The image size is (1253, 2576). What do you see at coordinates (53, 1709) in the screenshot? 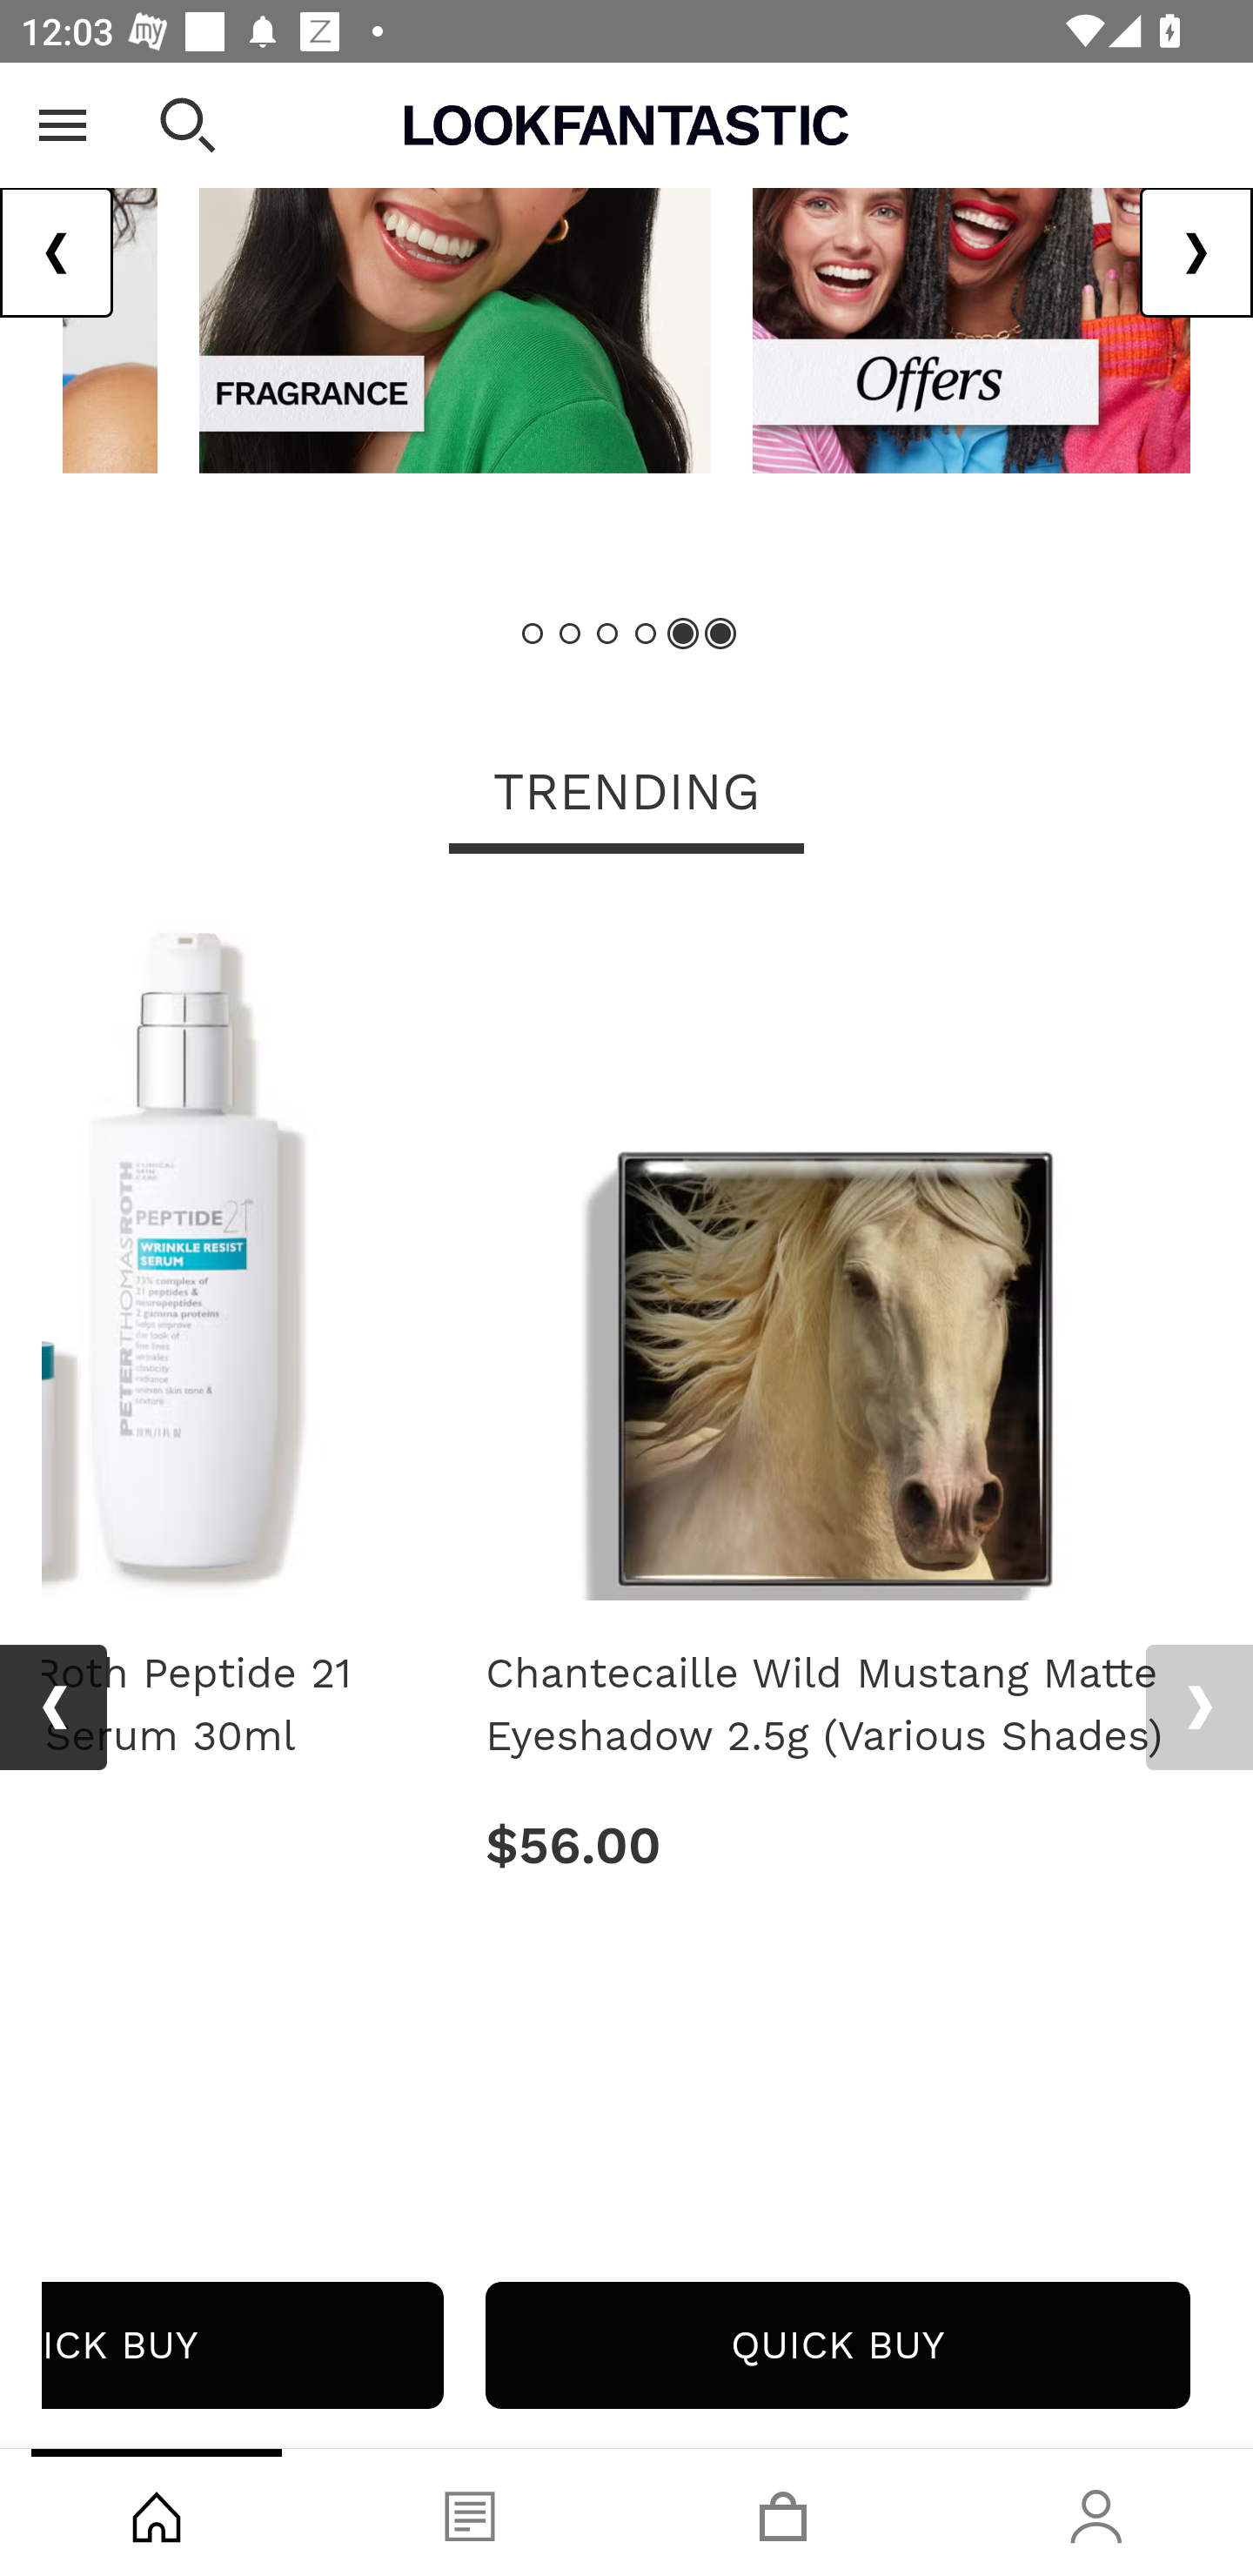
I see `Previous` at bounding box center [53, 1709].